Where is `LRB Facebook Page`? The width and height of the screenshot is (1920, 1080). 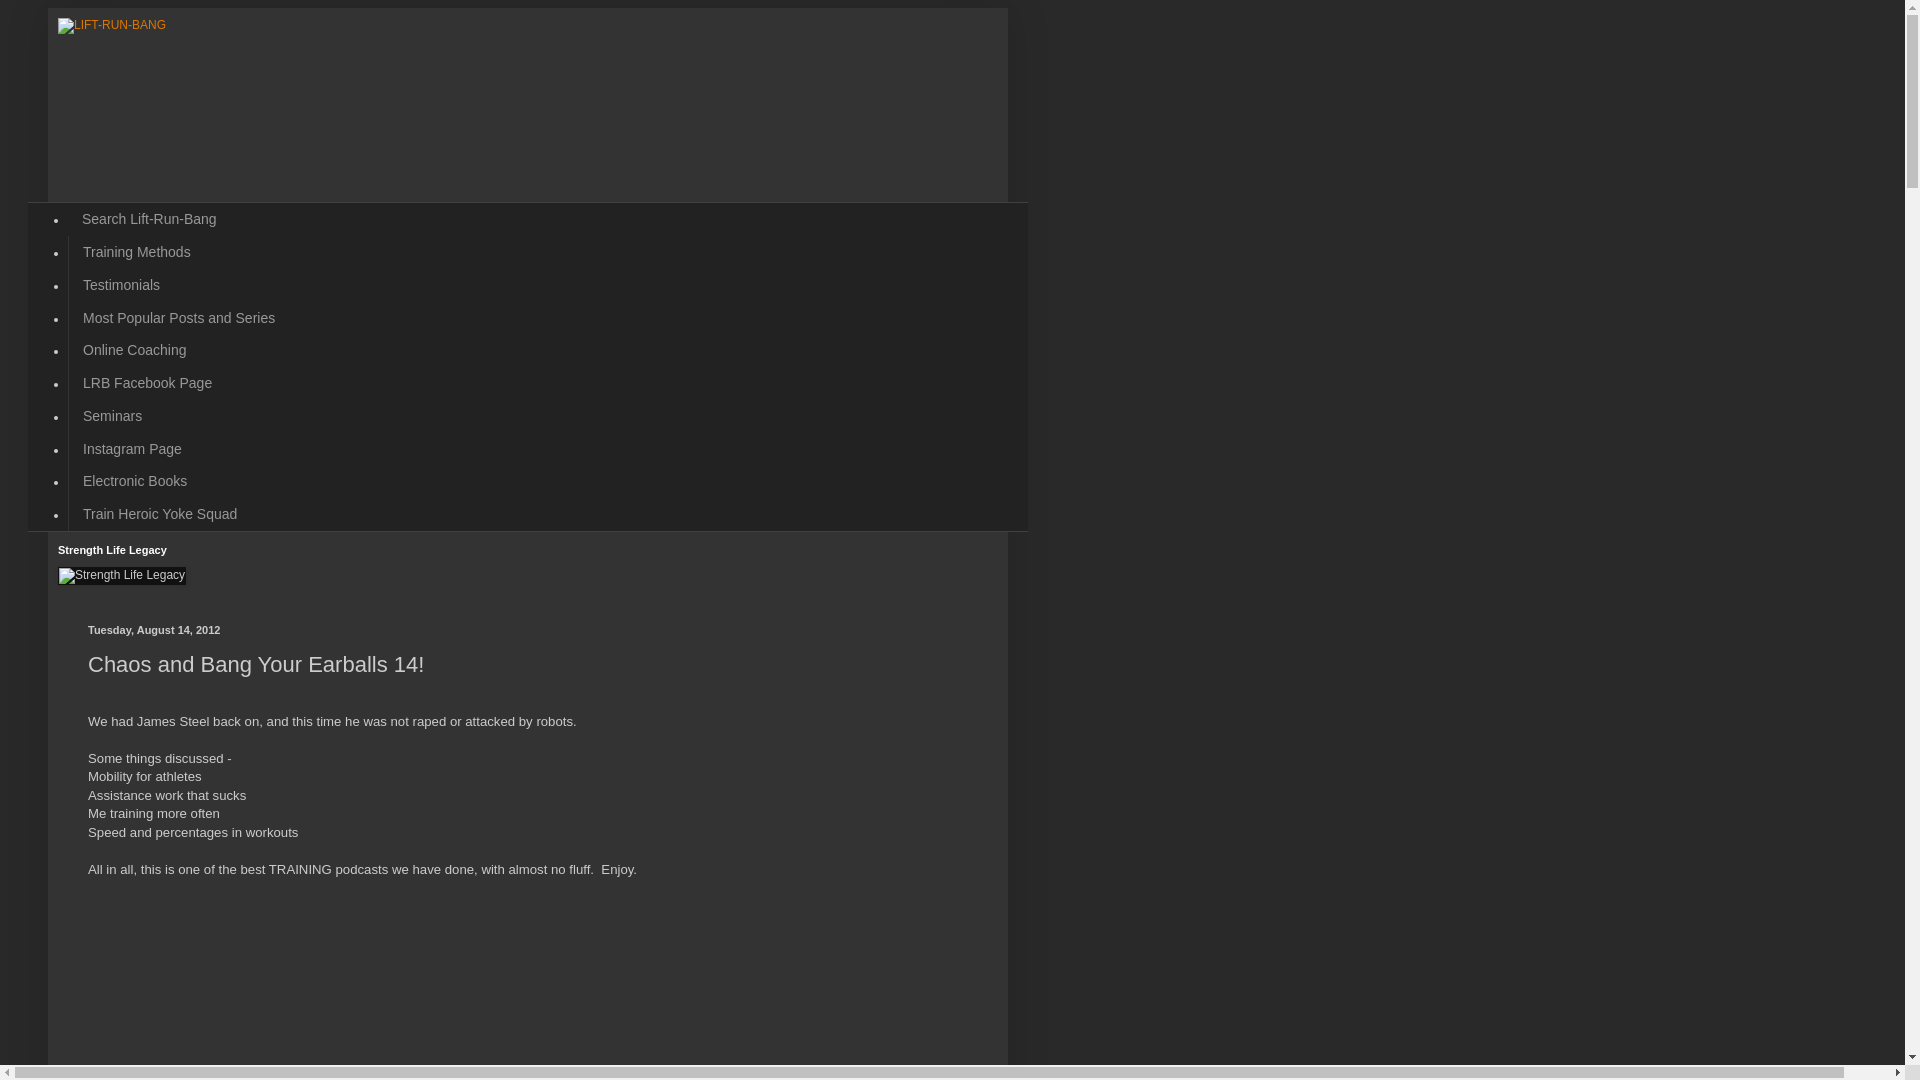
LRB Facebook Page is located at coordinates (146, 383).